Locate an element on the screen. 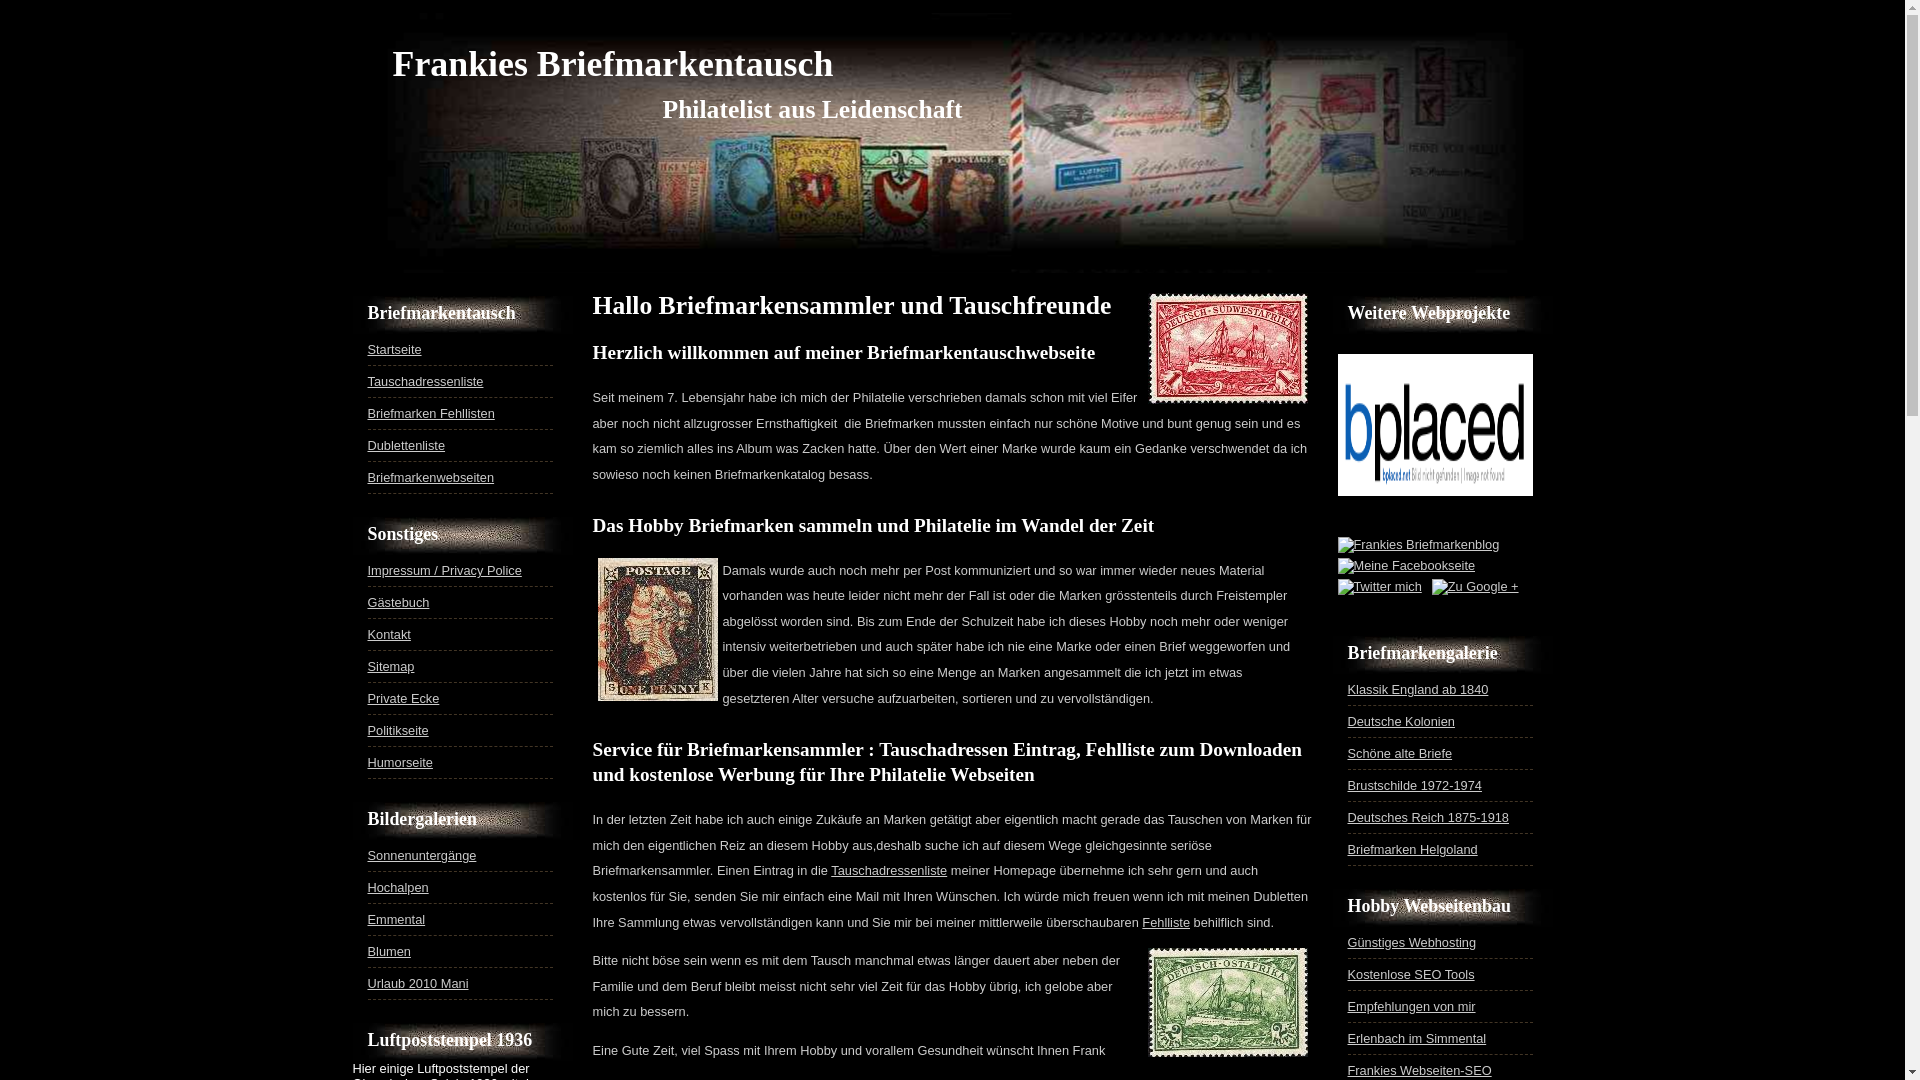 This screenshot has width=1920, height=1080. Frankies Webseiten-SEO is located at coordinates (1420, 1070).